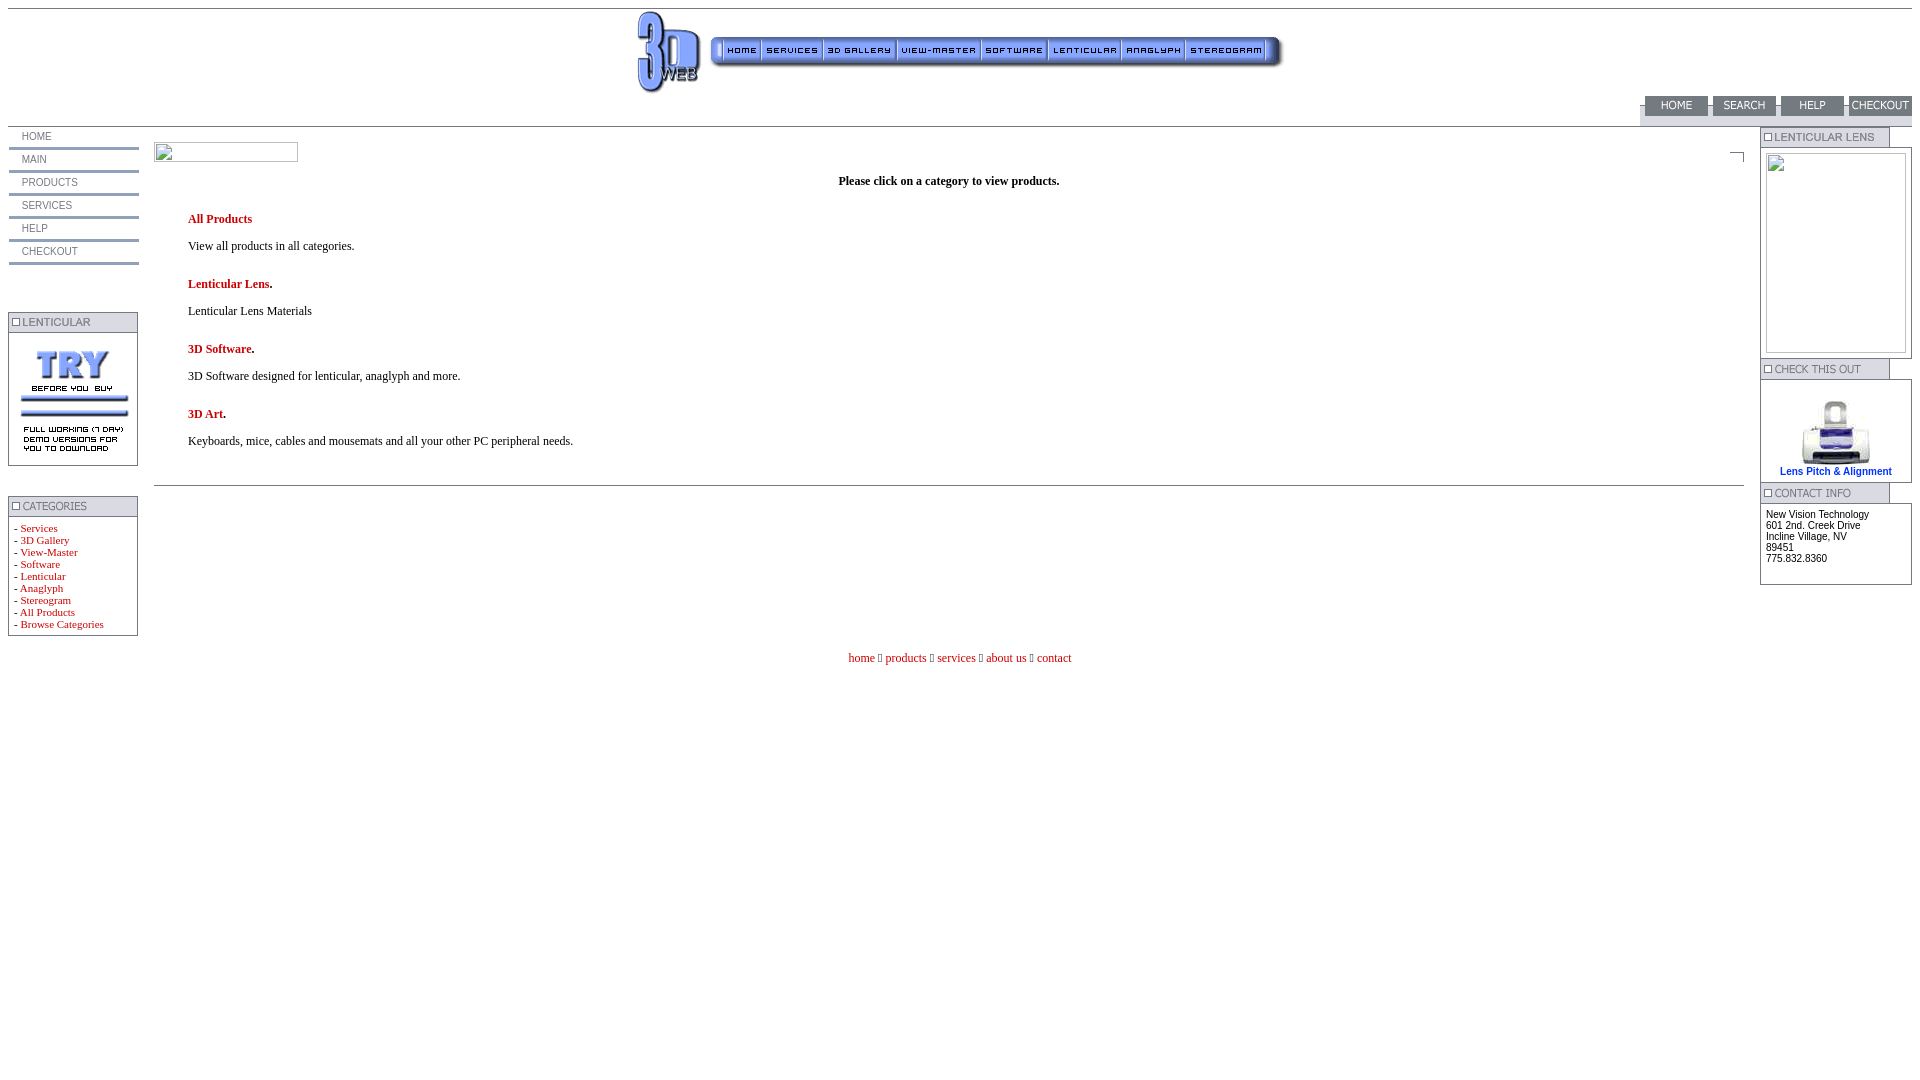 Image resolution: width=1920 pixels, height=1080 pixels. I want to click on Anaglyph, so click(42, 588).